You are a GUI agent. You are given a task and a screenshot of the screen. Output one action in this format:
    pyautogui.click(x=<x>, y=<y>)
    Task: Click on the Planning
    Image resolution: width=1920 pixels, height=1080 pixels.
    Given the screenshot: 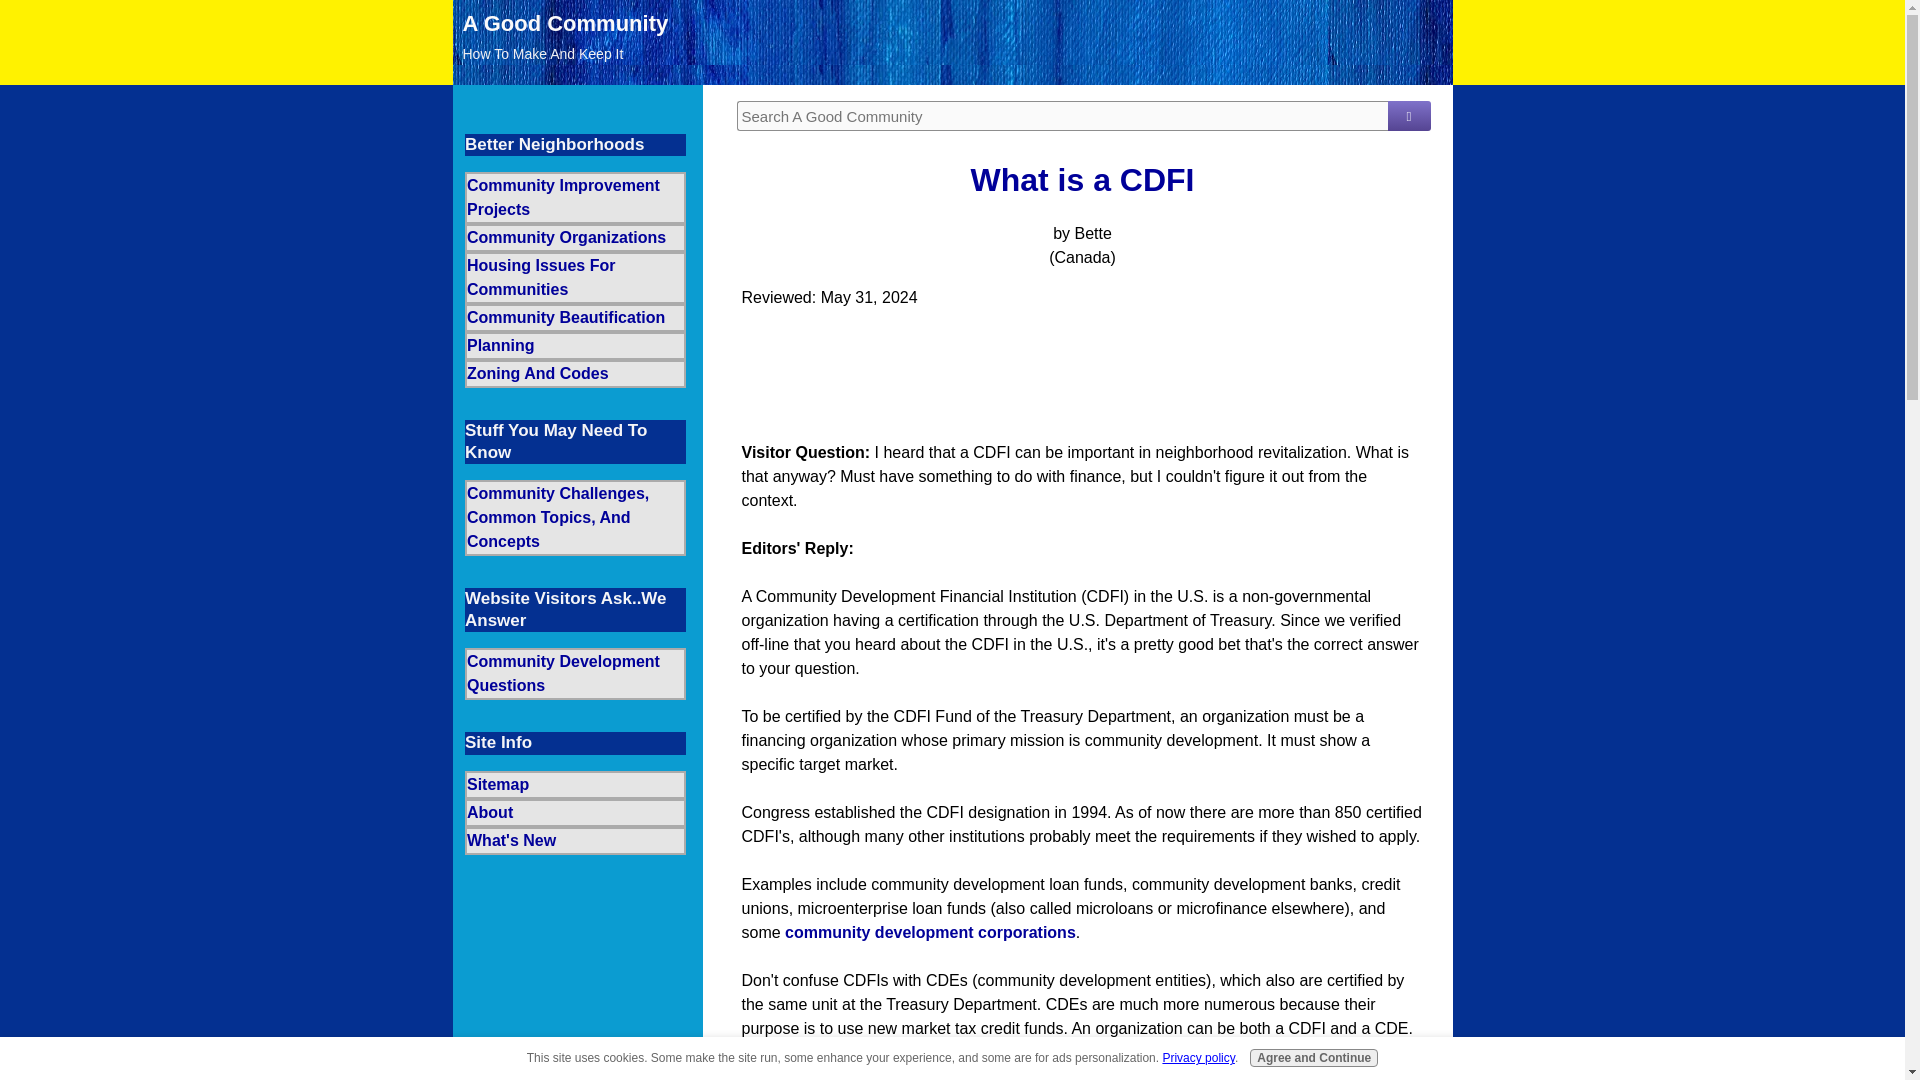 What is the action you would take?
    pyautogui.click(x=574, y=345)
    